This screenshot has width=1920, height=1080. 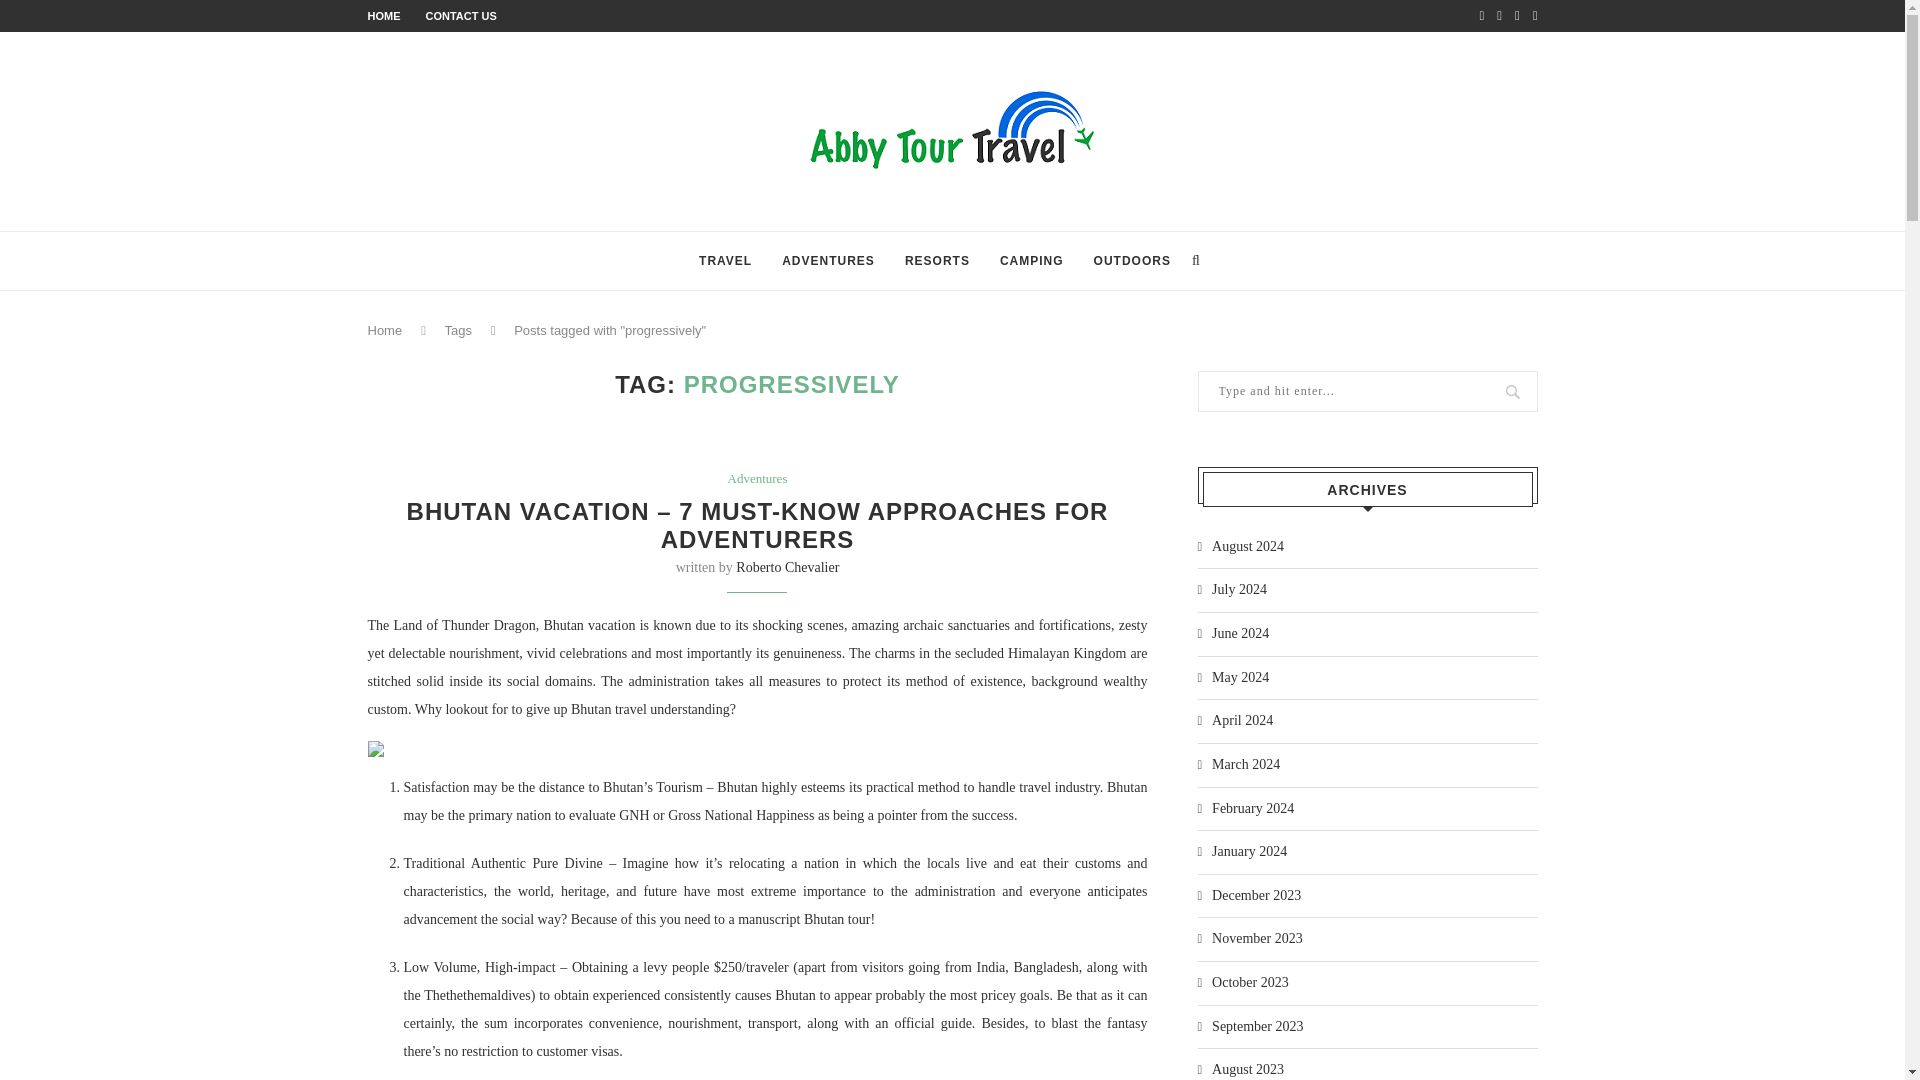 What do you see at coordinates (1234, 634) in the screenshot?
I see `June 2024` at bounding box center [1234, 634].